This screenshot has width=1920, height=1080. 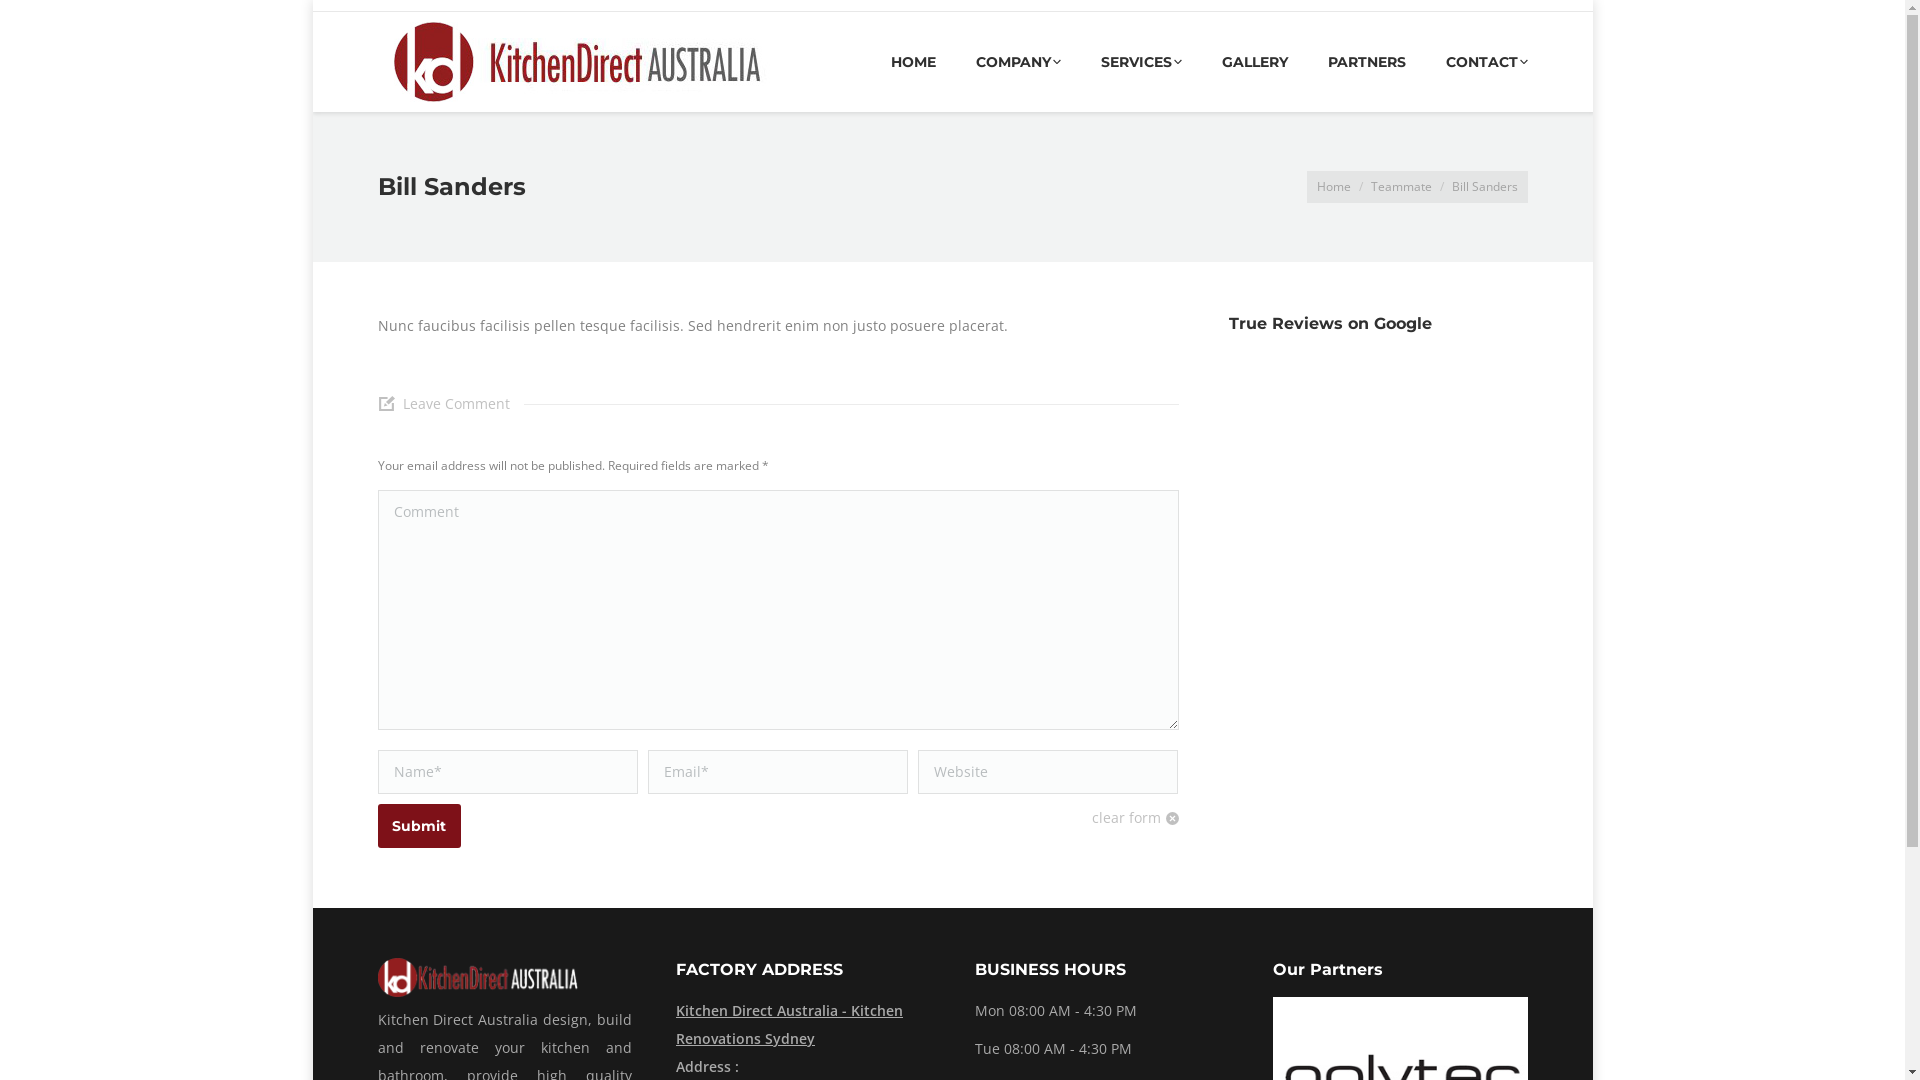 What do you see at coordinates (1136, 818) in the screenshot?
I see `clear form` at bounding box center [1136, 818].